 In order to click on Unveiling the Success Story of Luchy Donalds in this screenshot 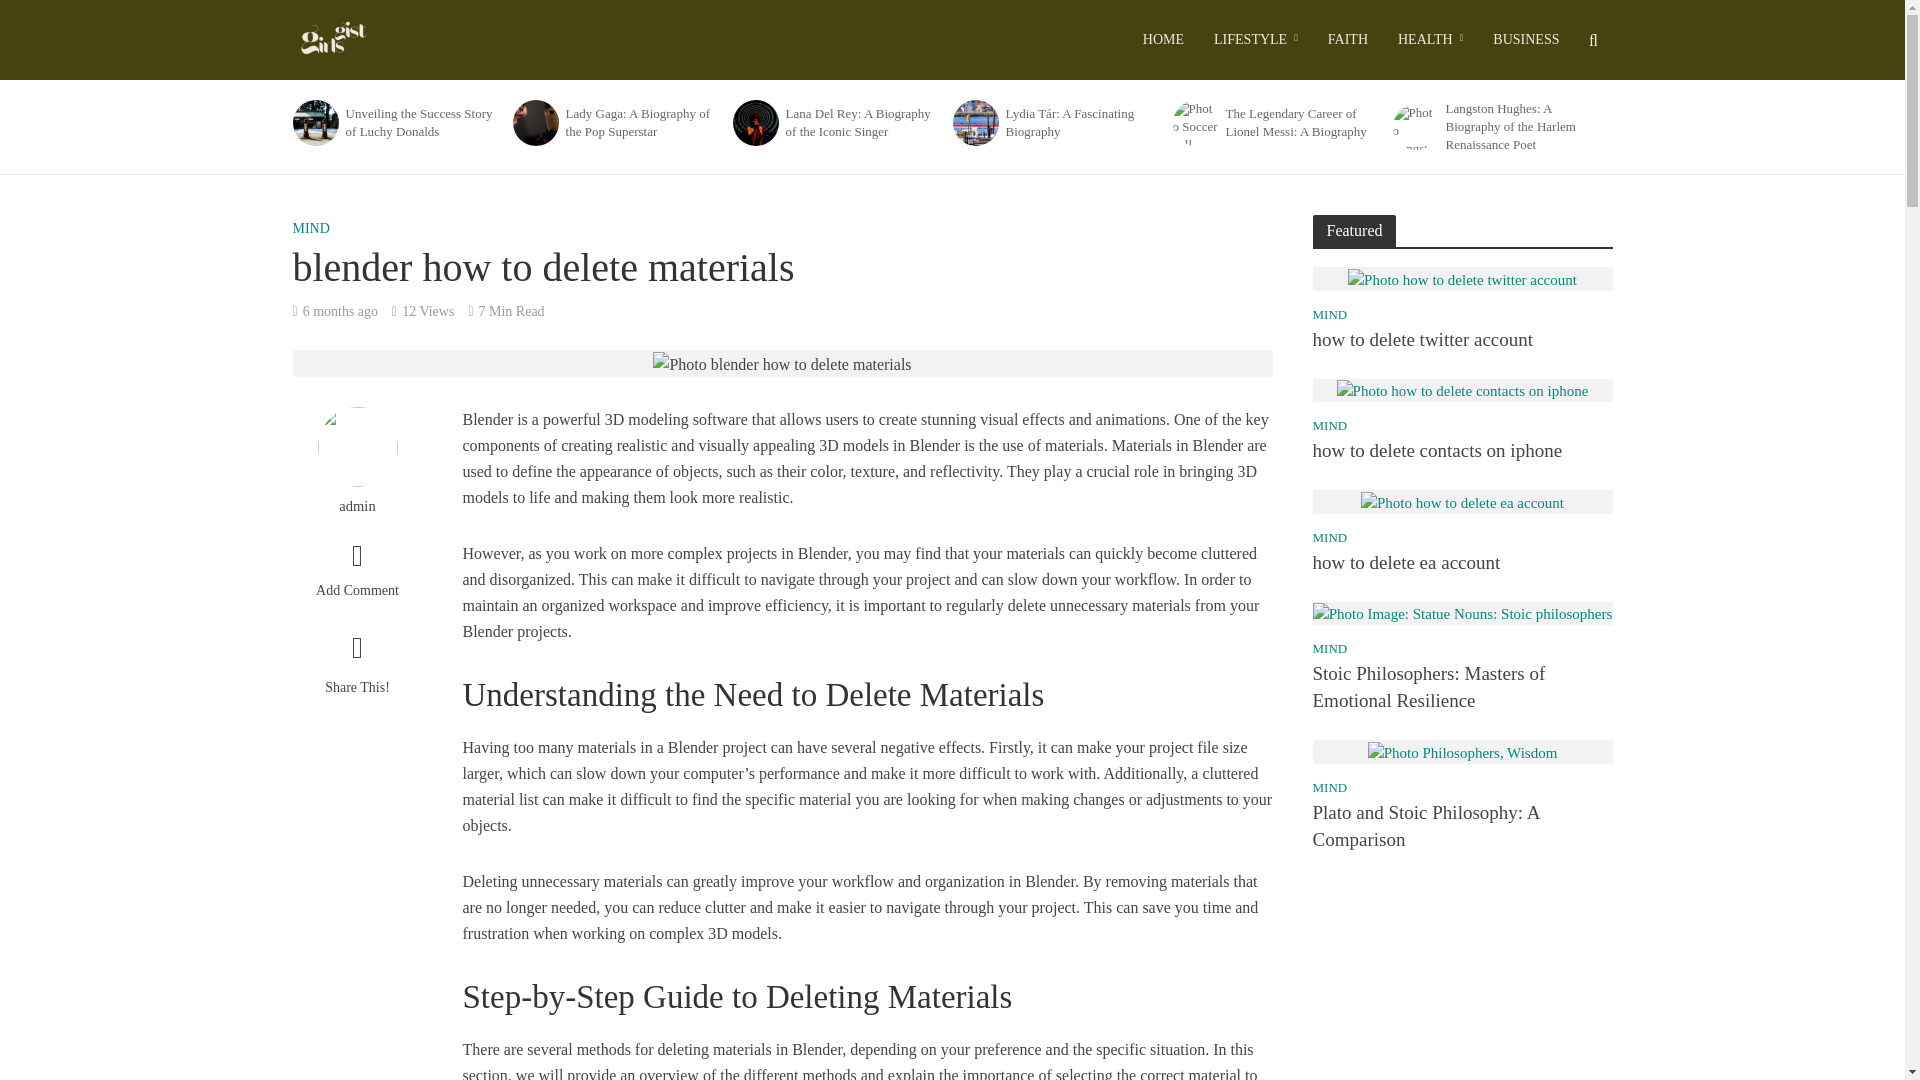, I will do `click(422, 122)`.